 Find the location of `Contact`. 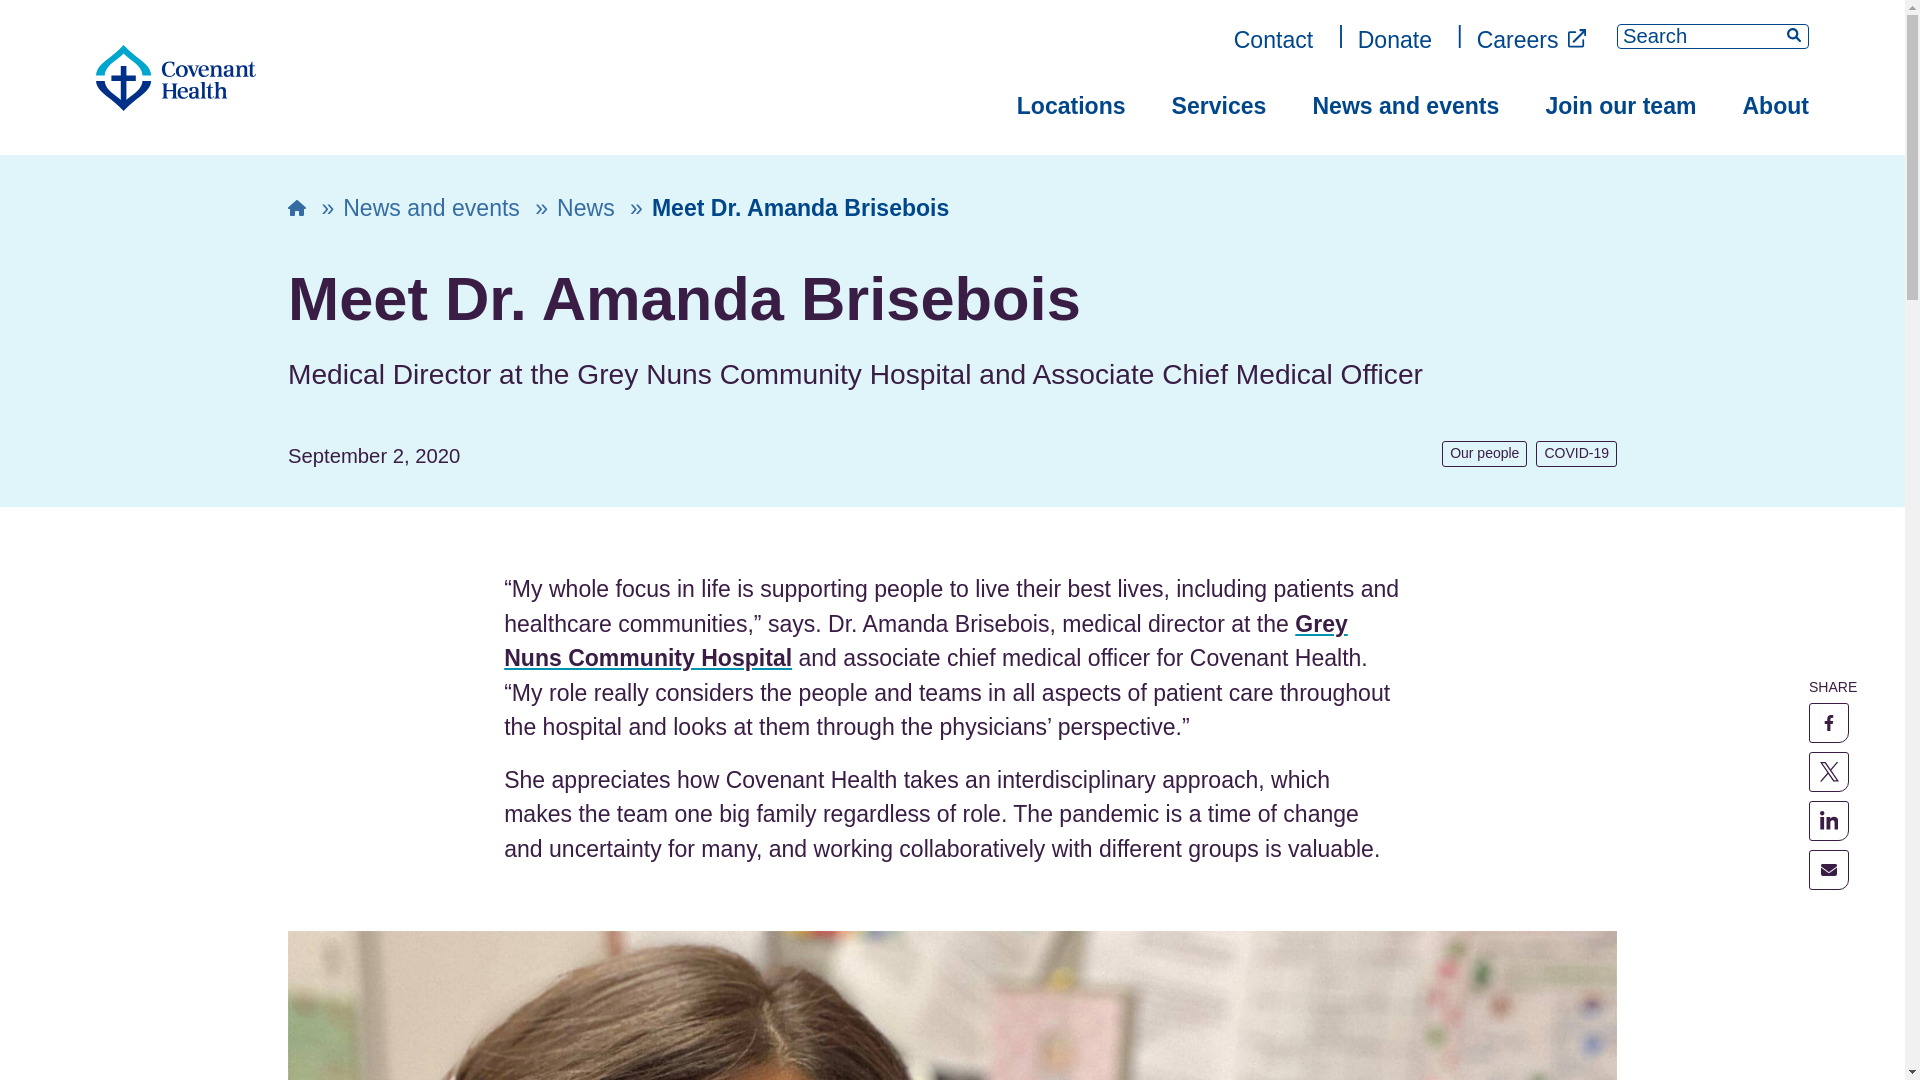

Contact is located at coordinates (1274, 40).